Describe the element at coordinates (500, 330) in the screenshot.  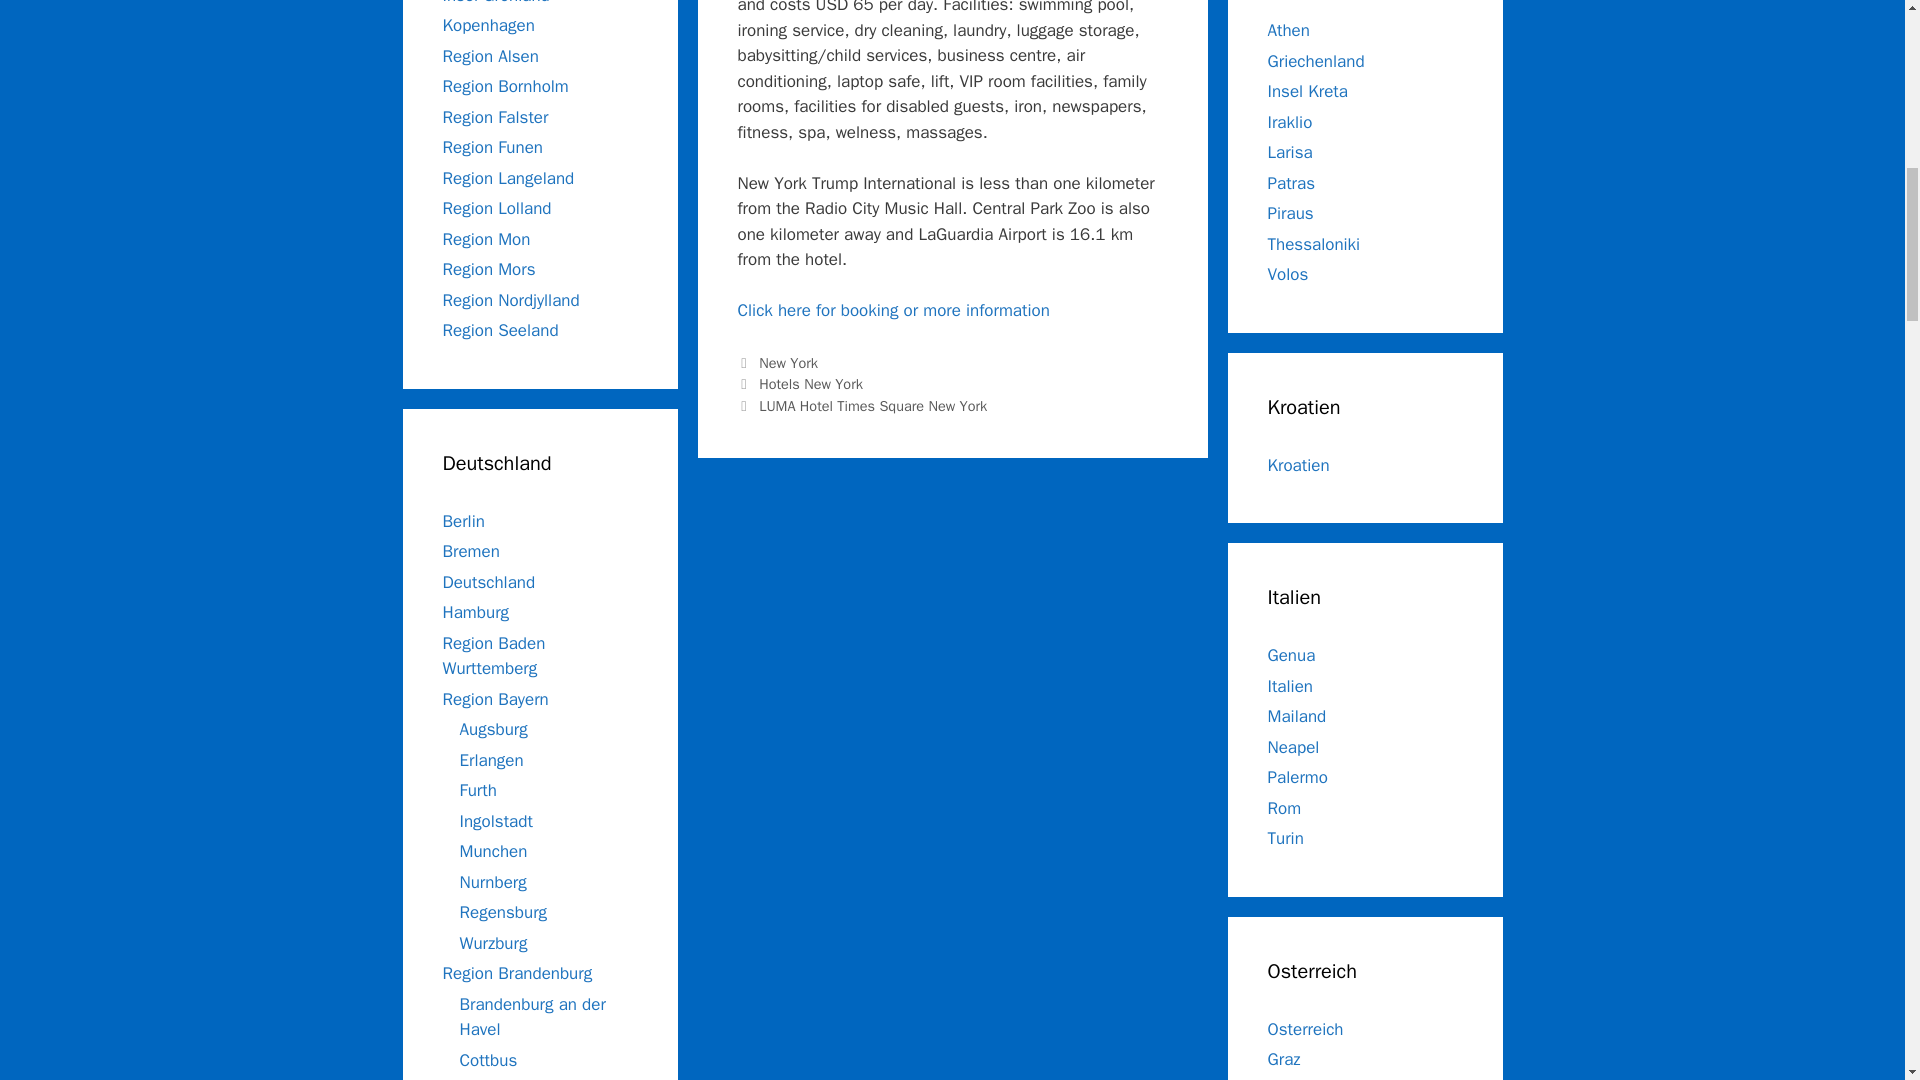
I see `Region Seeland` at that location.